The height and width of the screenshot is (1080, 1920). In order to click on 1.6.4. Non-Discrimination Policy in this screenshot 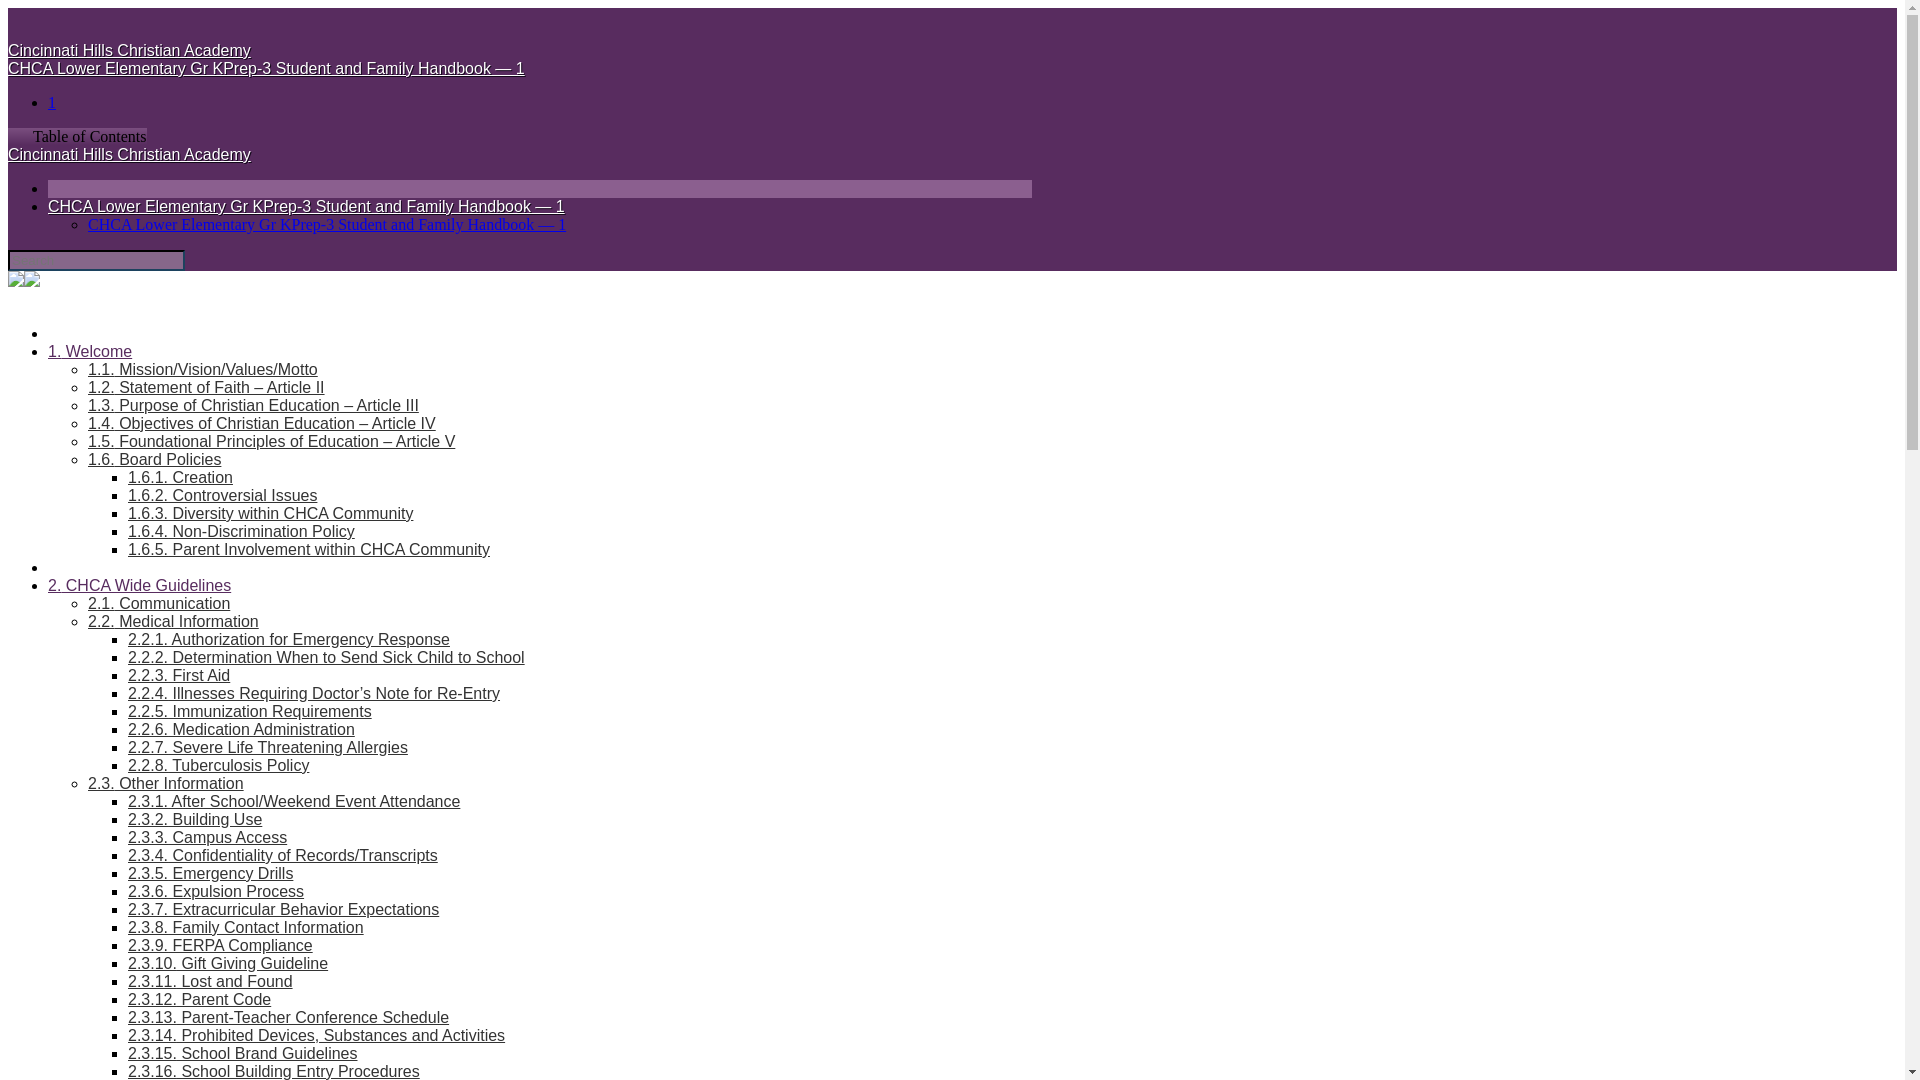, I will do `click(242, 531)`.